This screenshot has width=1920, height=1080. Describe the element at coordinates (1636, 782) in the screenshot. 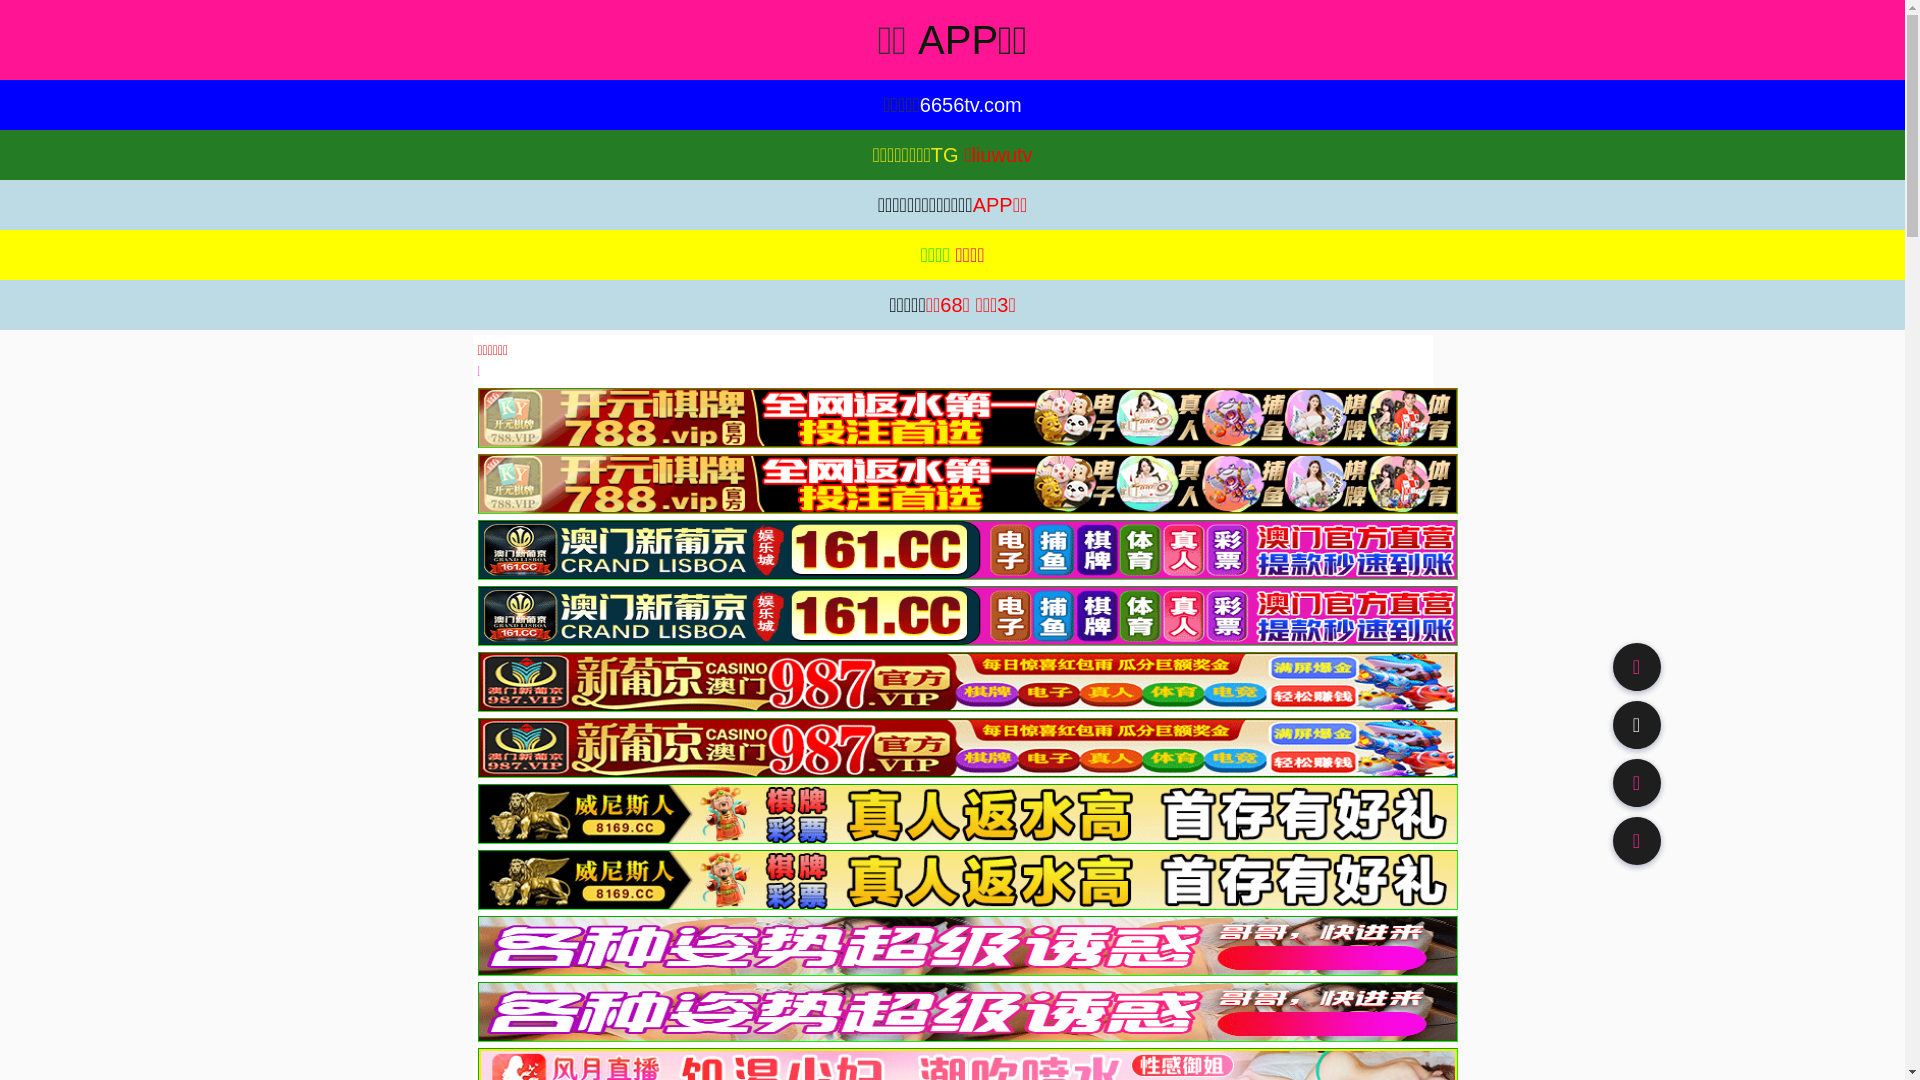

I see `91TV` at that location.